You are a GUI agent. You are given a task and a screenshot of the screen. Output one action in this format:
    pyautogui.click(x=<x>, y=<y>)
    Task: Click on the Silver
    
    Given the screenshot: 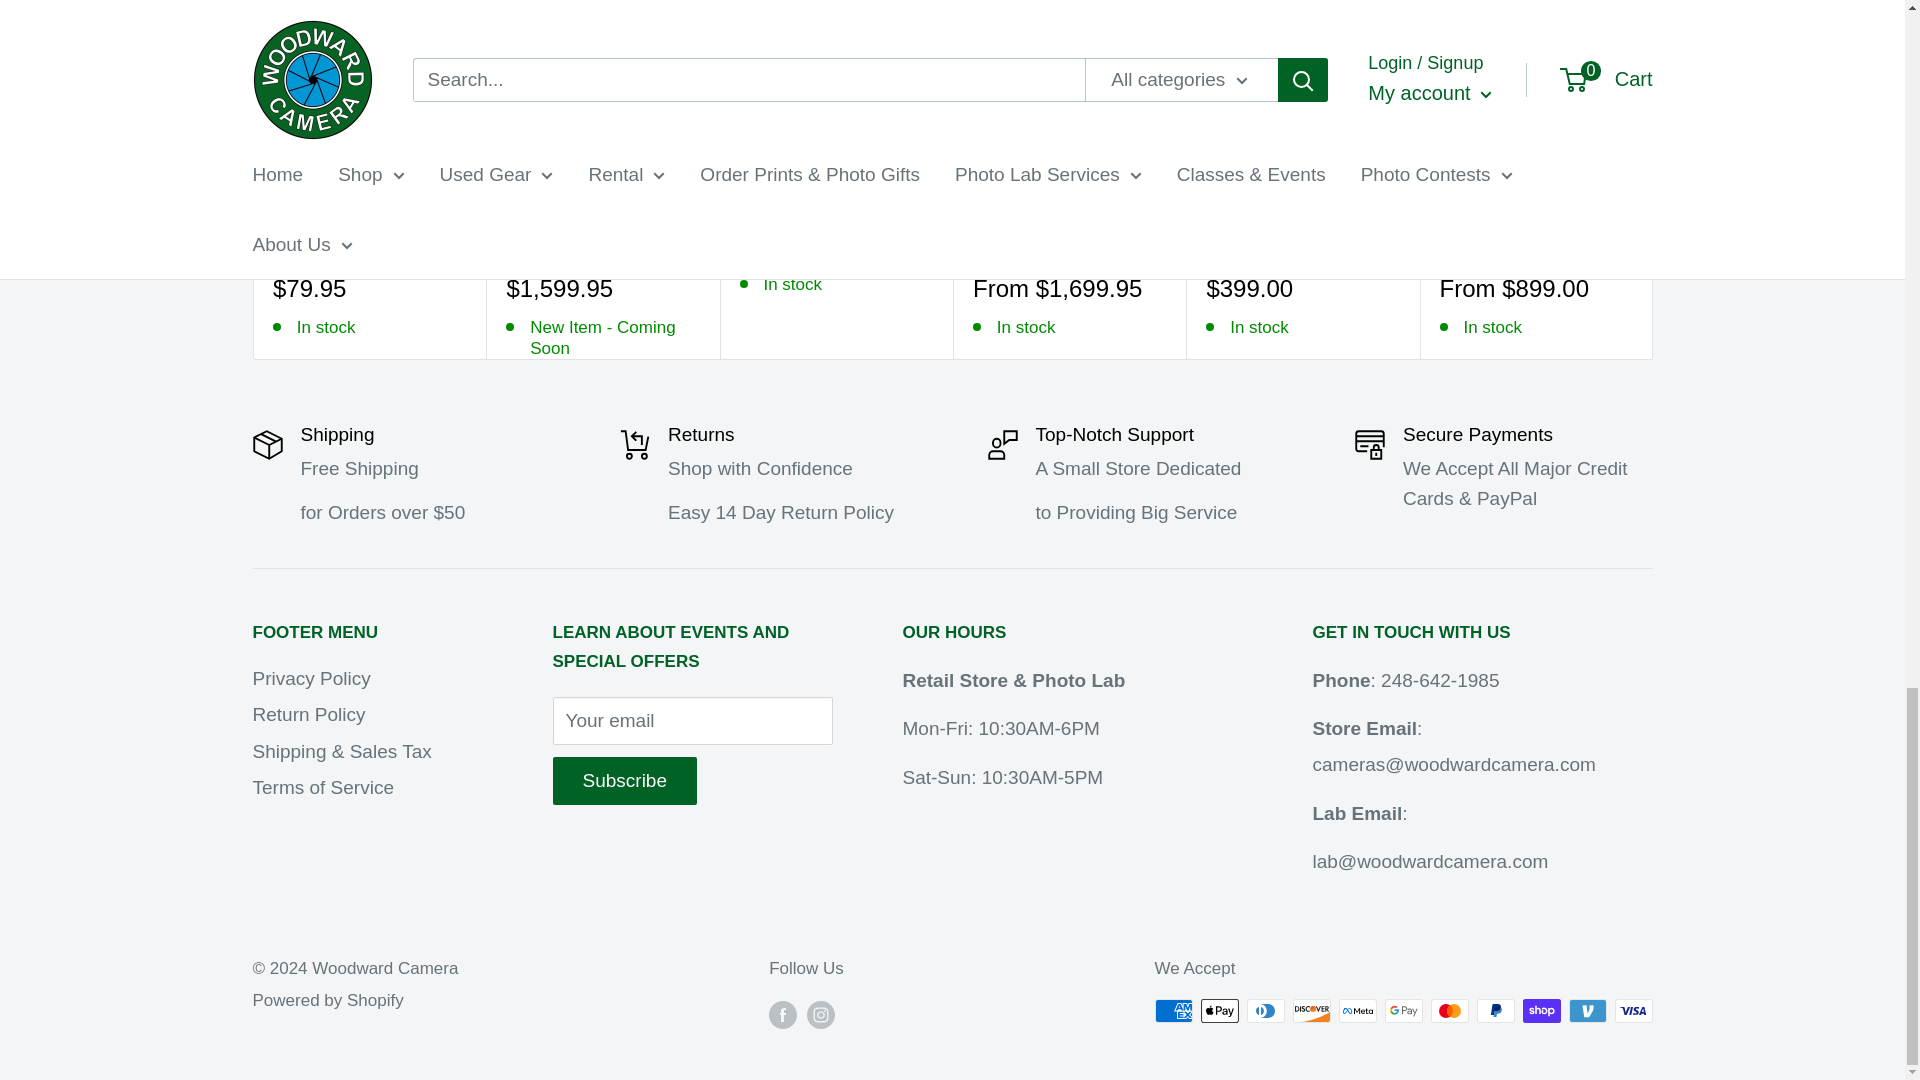 What is the action you would take?
    pyautogui.click(x=1482, y=244)
    